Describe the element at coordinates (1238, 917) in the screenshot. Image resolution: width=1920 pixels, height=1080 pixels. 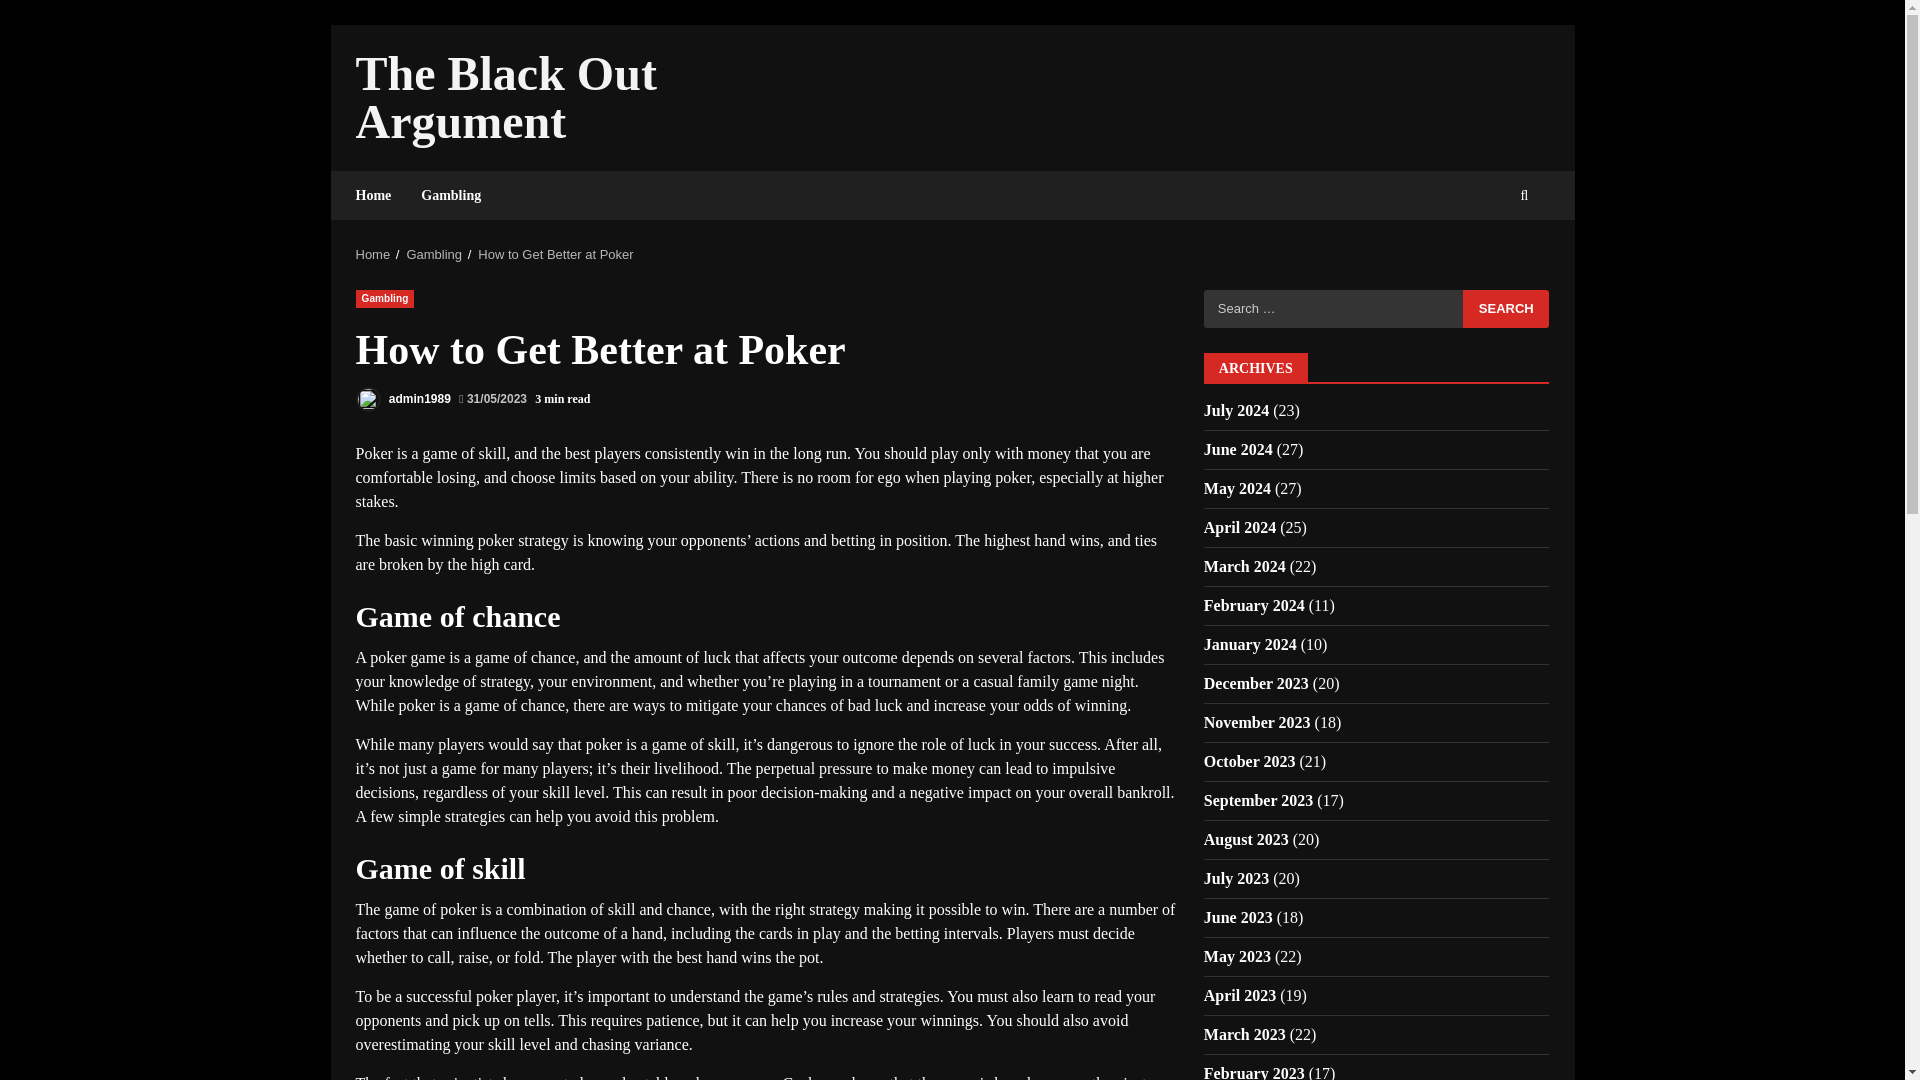
I see `June 2023` at that location.